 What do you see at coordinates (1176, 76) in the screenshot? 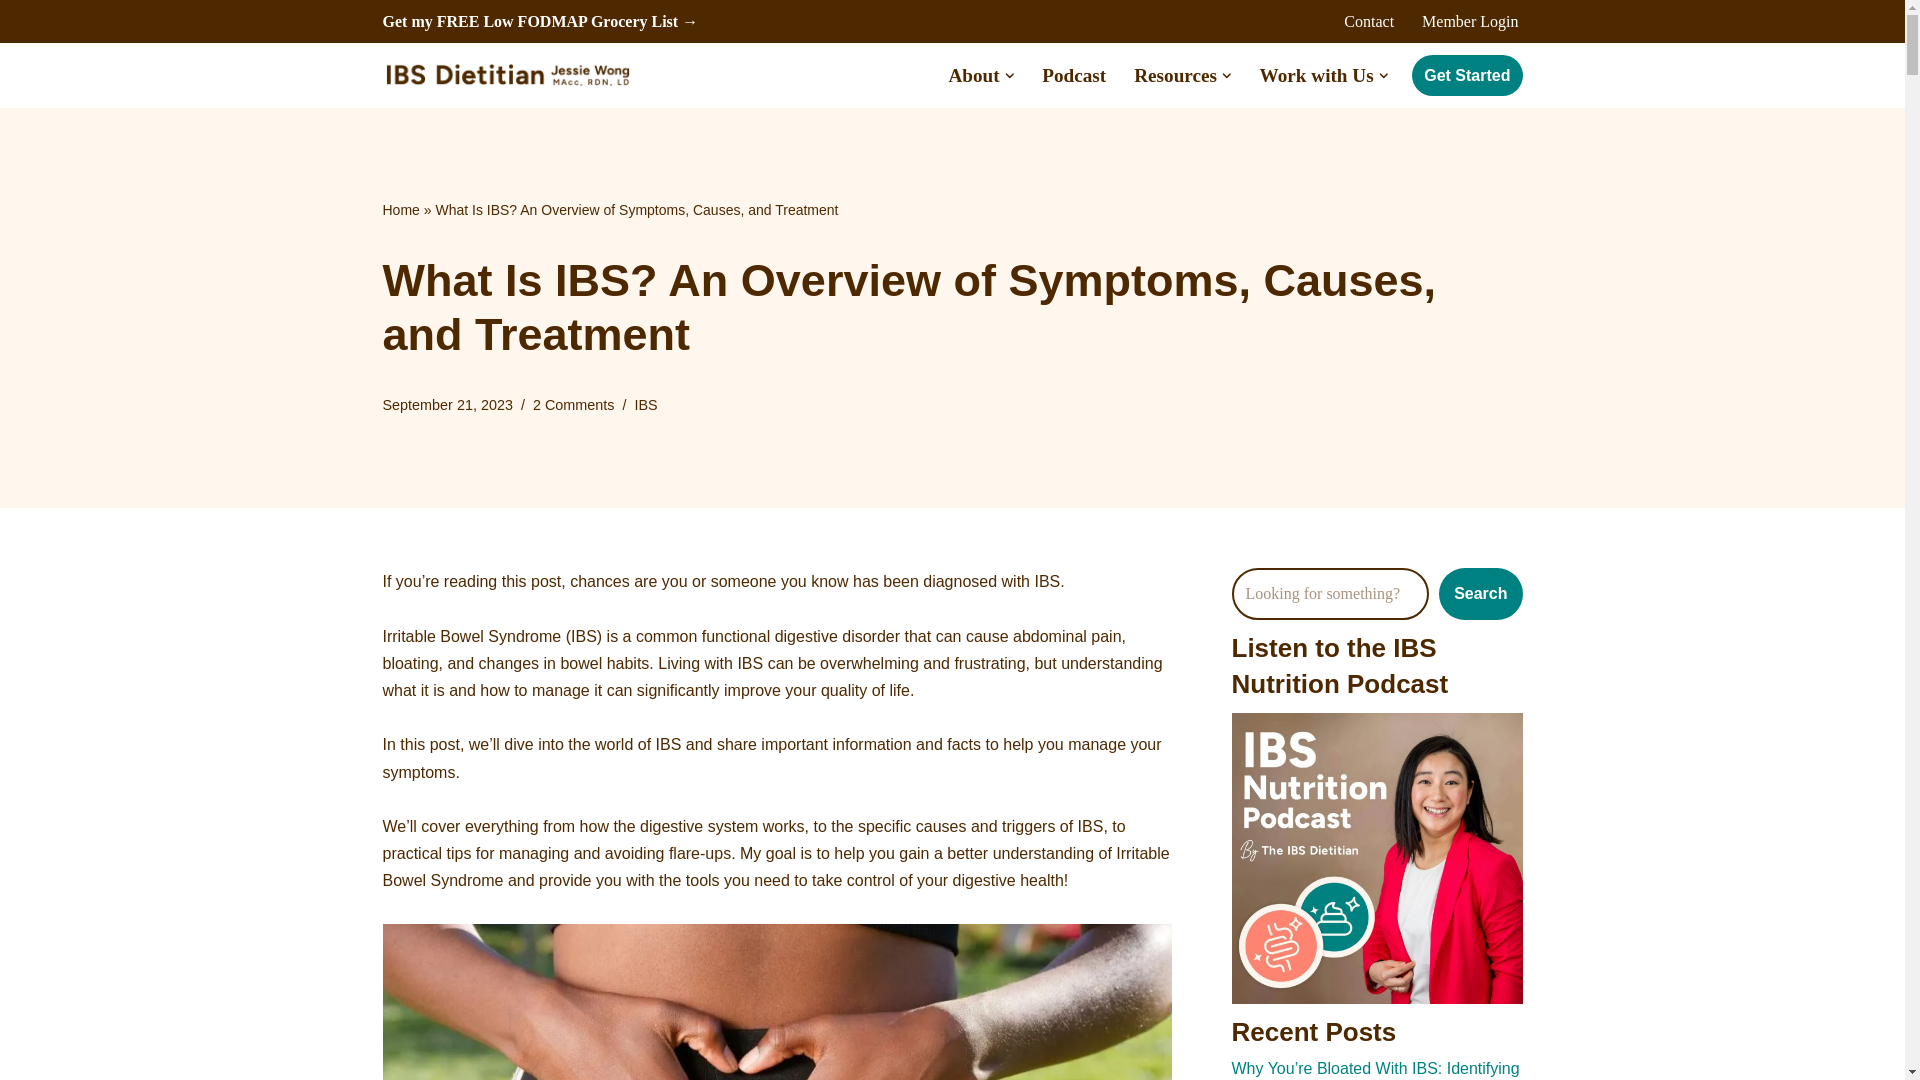
I see `Resources` at bounding box center [1176, 76].